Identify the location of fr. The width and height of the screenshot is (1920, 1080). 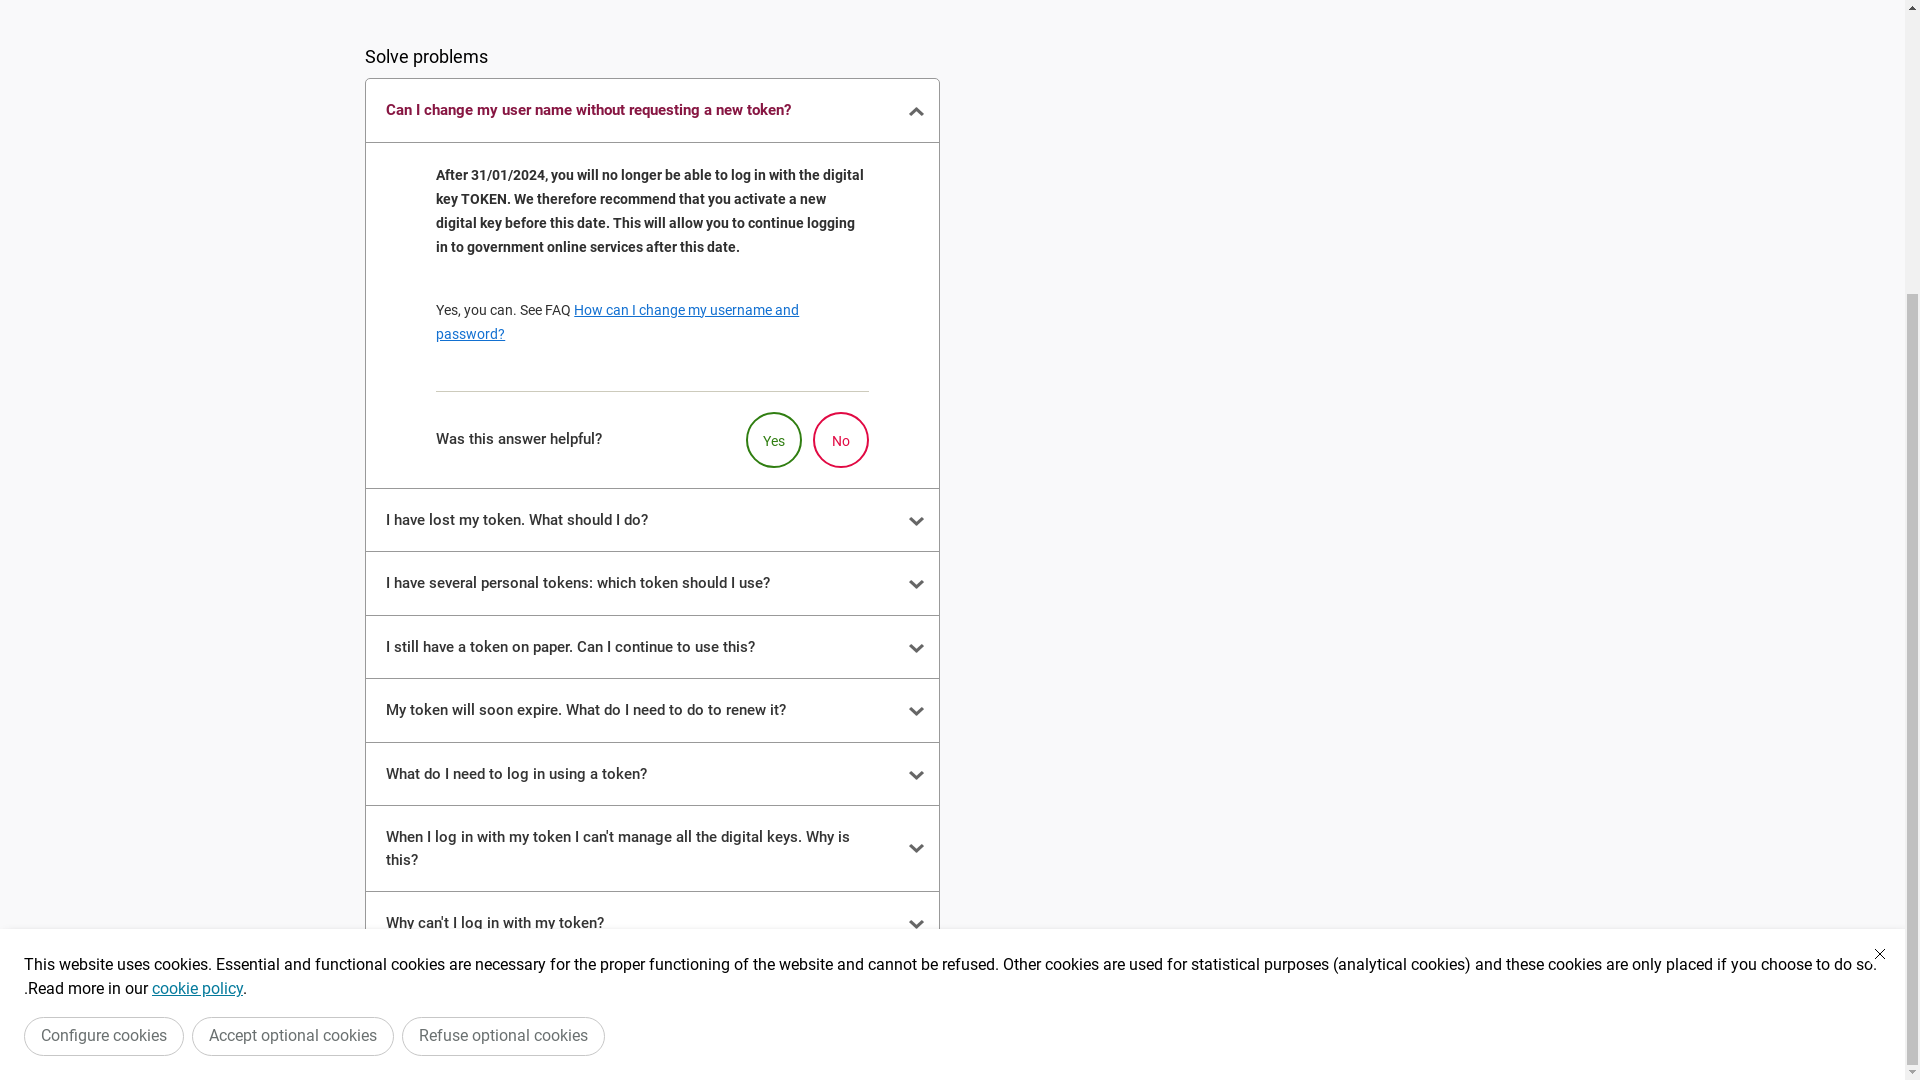
(419, 22).